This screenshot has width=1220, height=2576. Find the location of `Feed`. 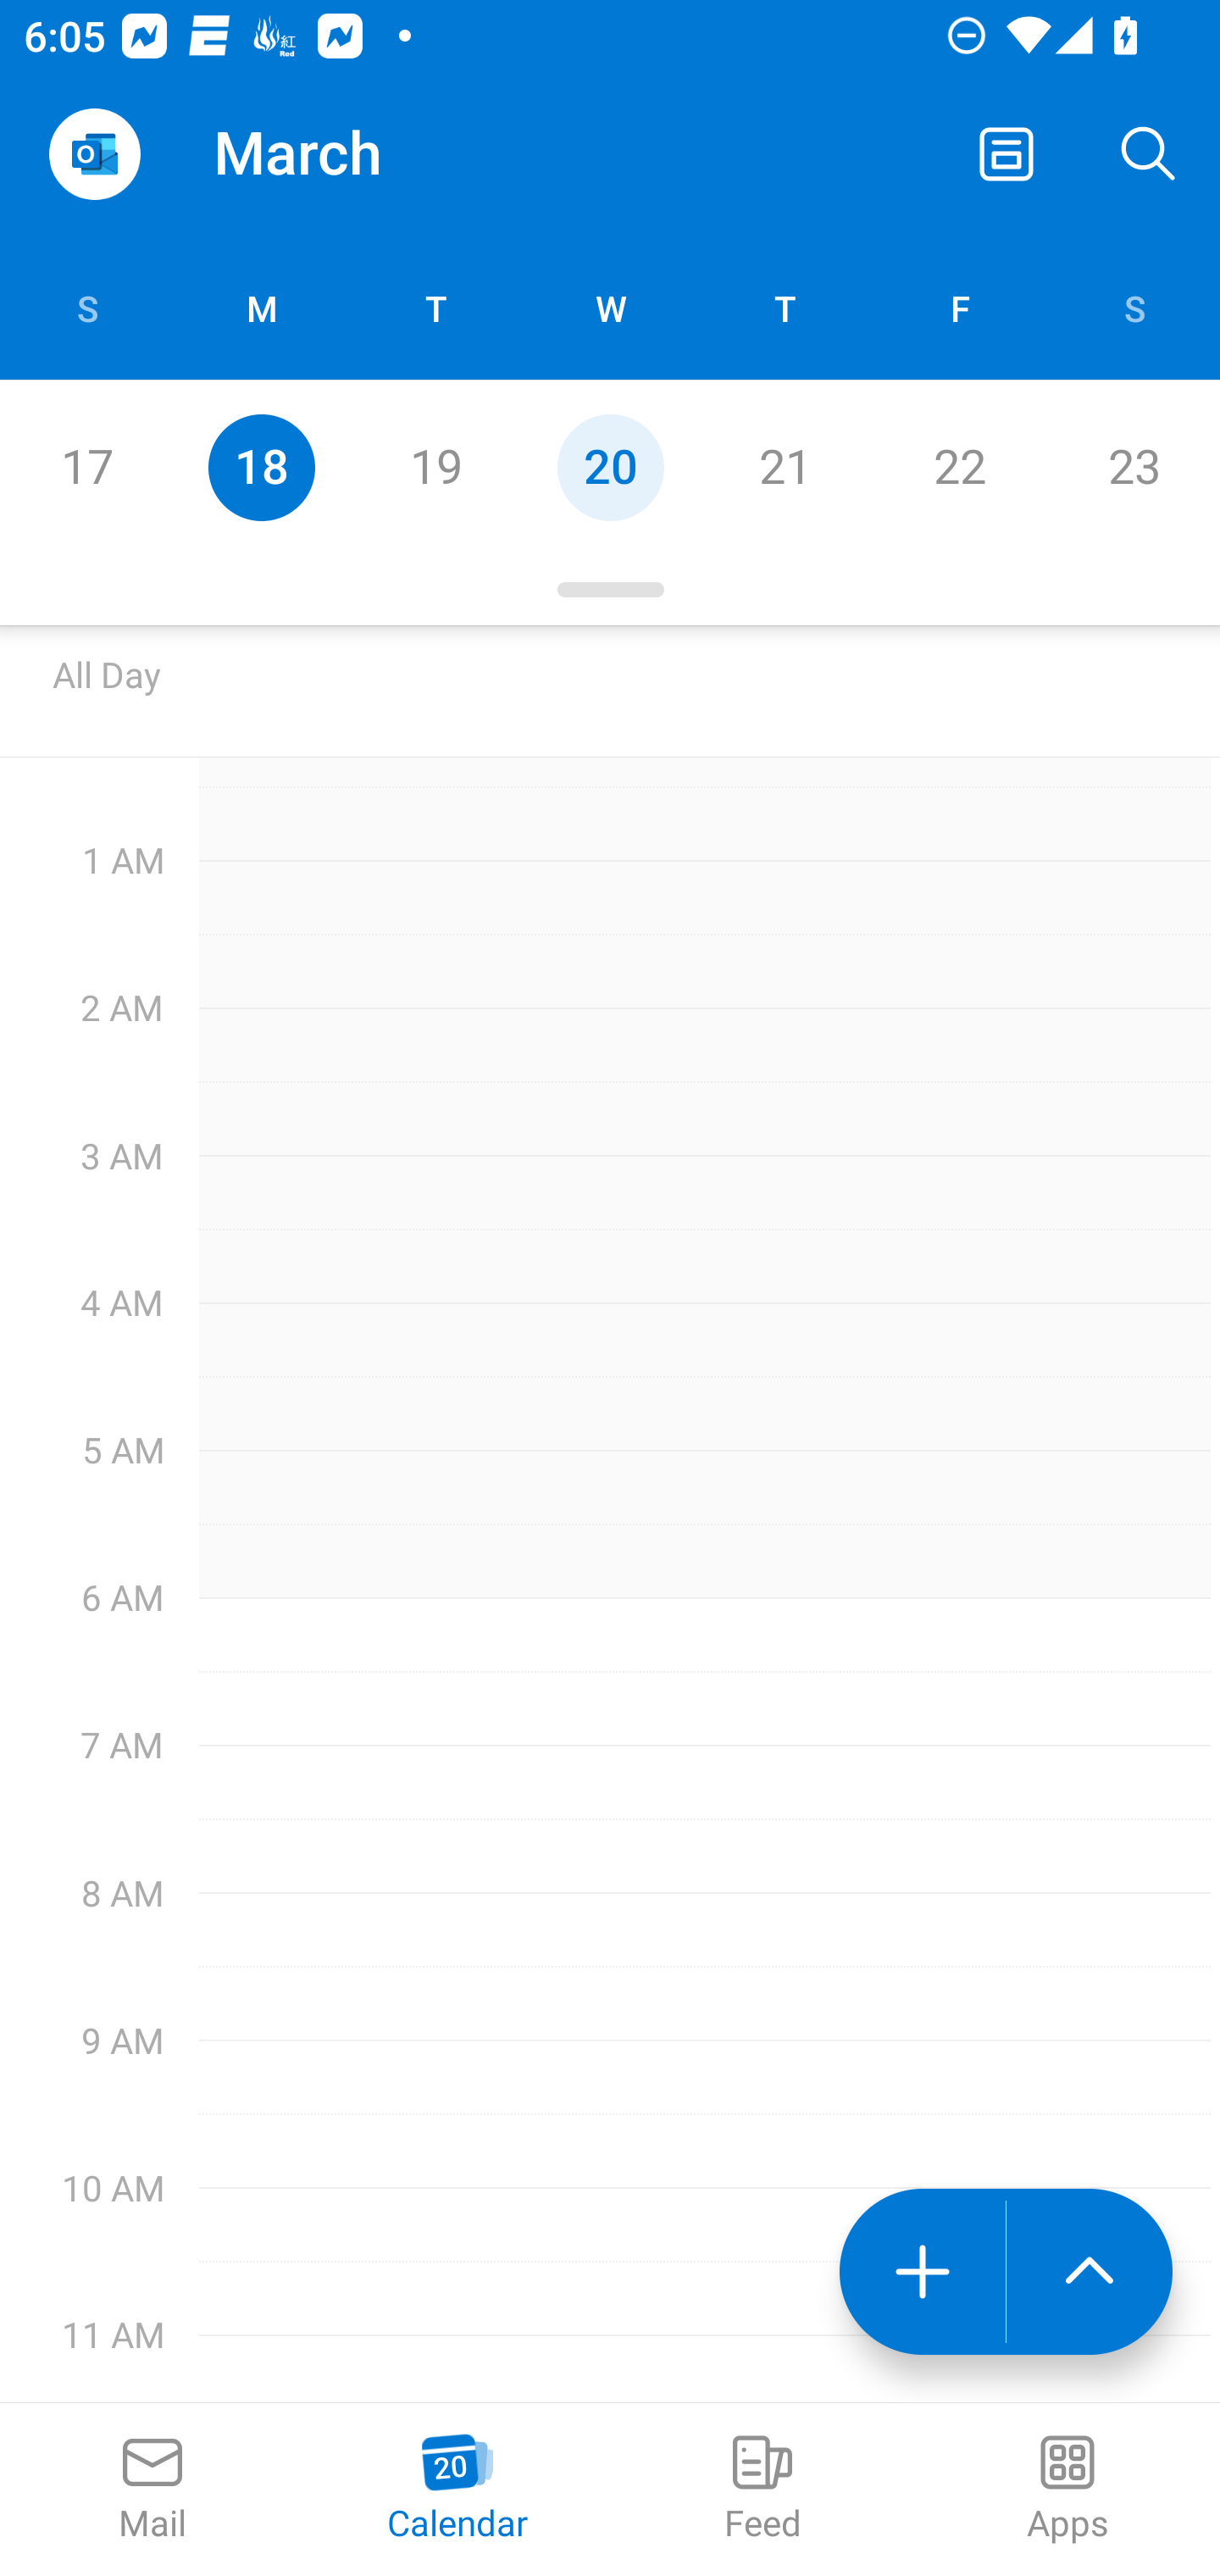

Feed is located at coordinates (762, 2490).